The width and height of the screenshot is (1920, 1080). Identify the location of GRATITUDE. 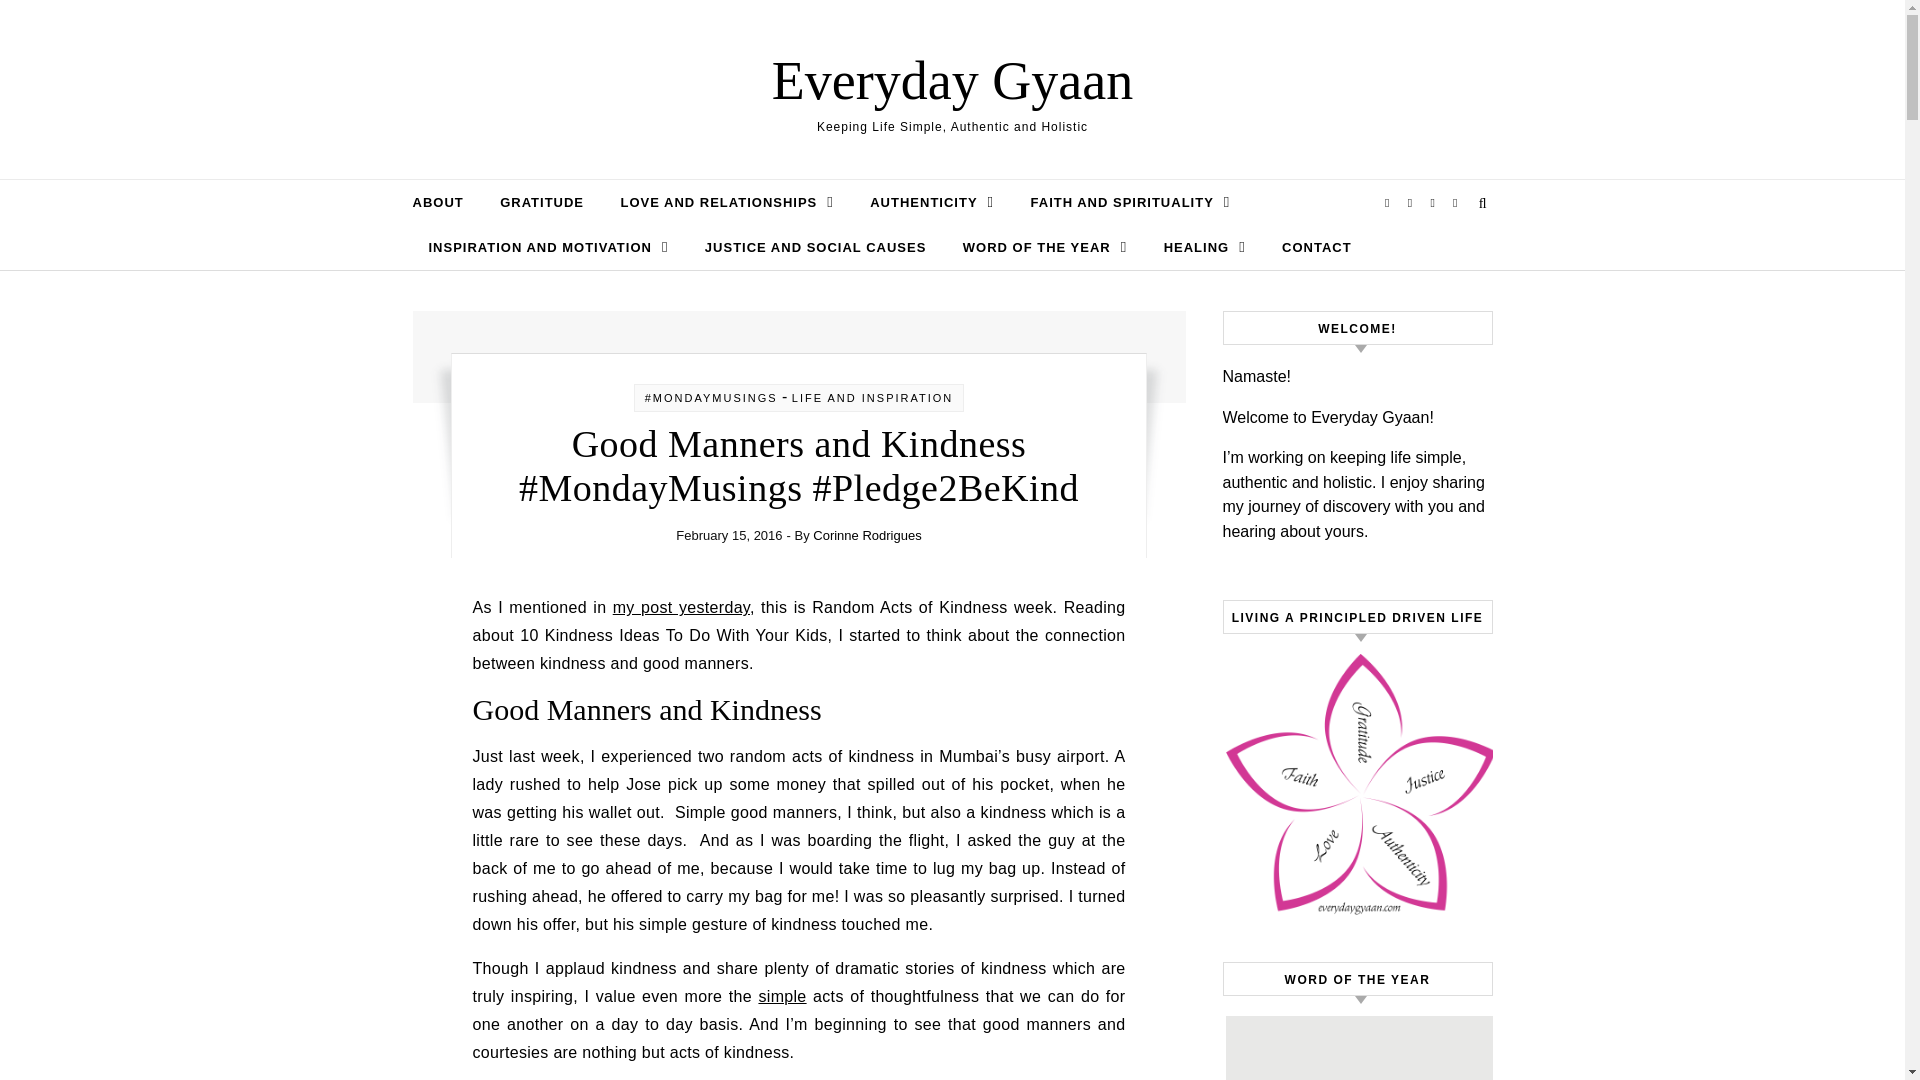
(541, 202).